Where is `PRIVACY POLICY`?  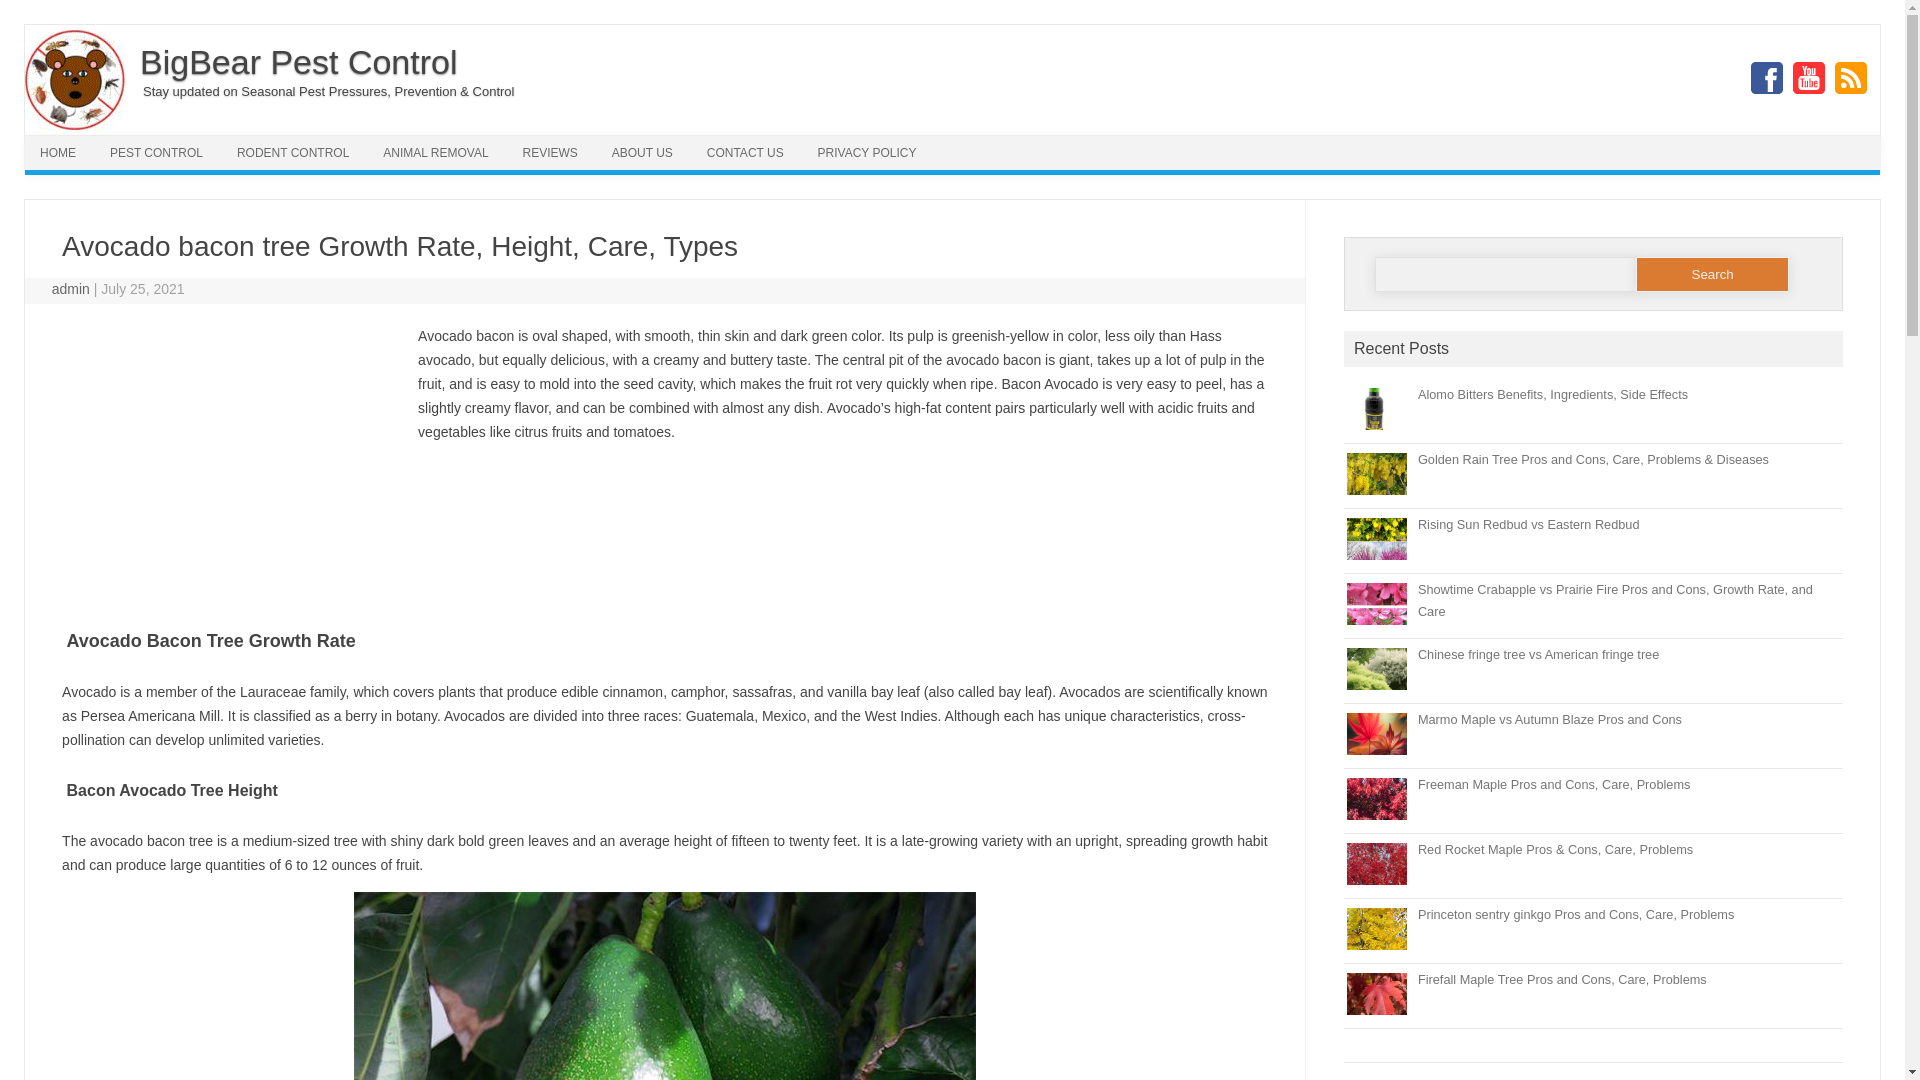
PRIVACY POLICY is located at coordinates (866, 152).